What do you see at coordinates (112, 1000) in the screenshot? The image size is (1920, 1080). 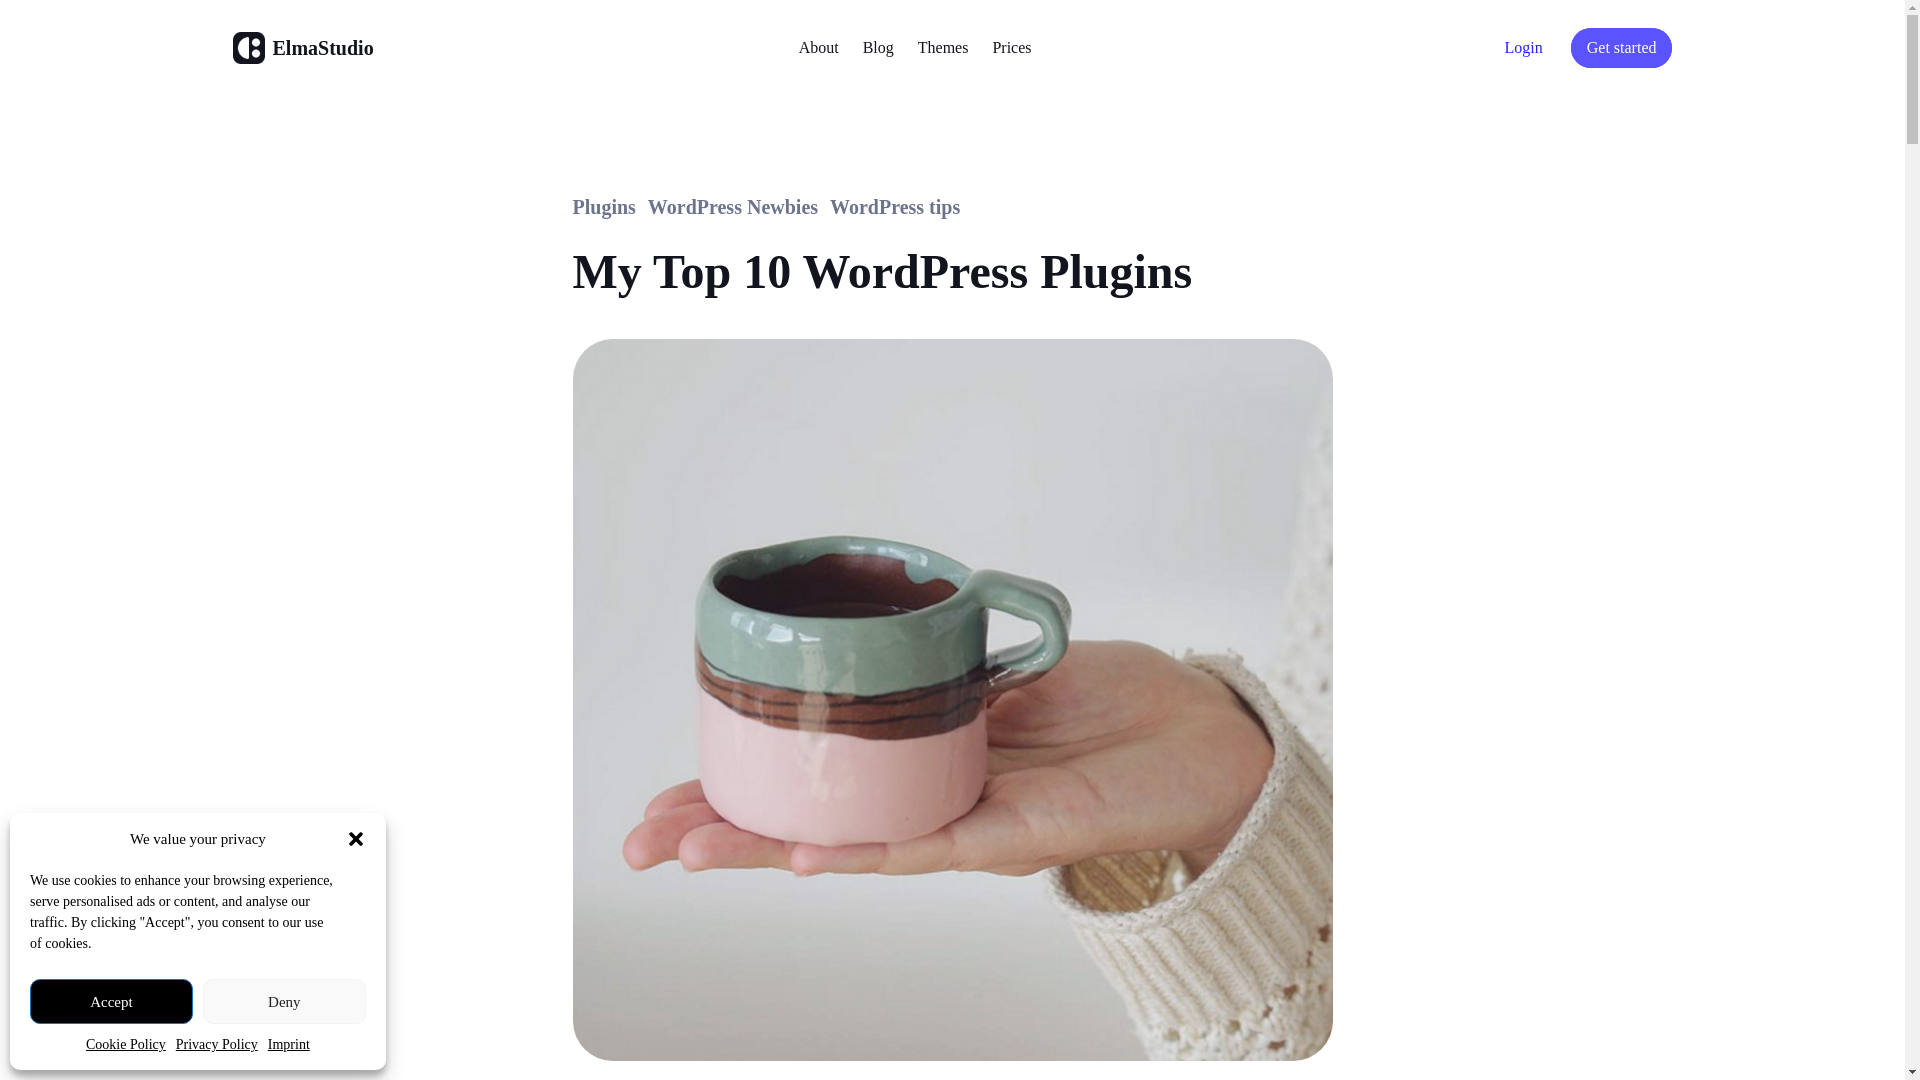 I see `Accept` at bounding box center [112, 1000].